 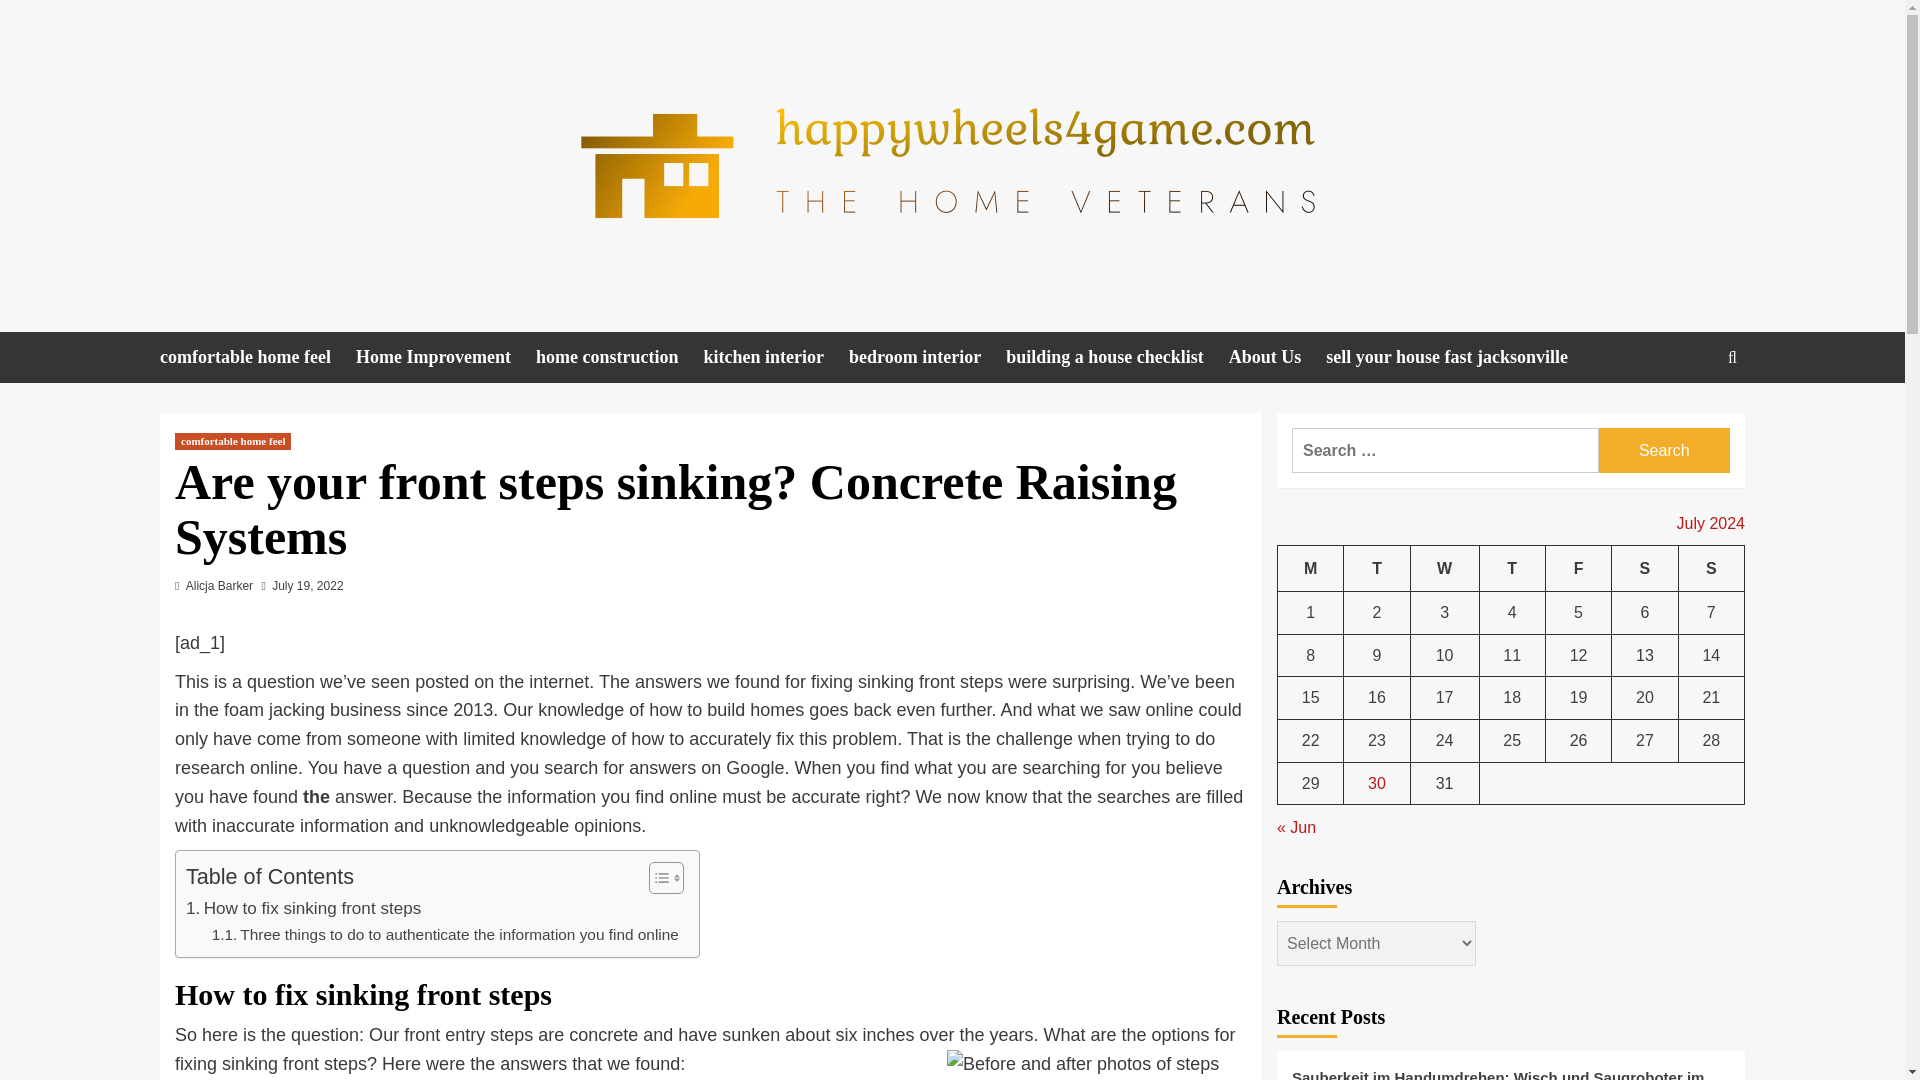 What do you see at coordinates (257, 357) in the screenshot?
I see `comfortable home feel` at bounding box center [257, 357].